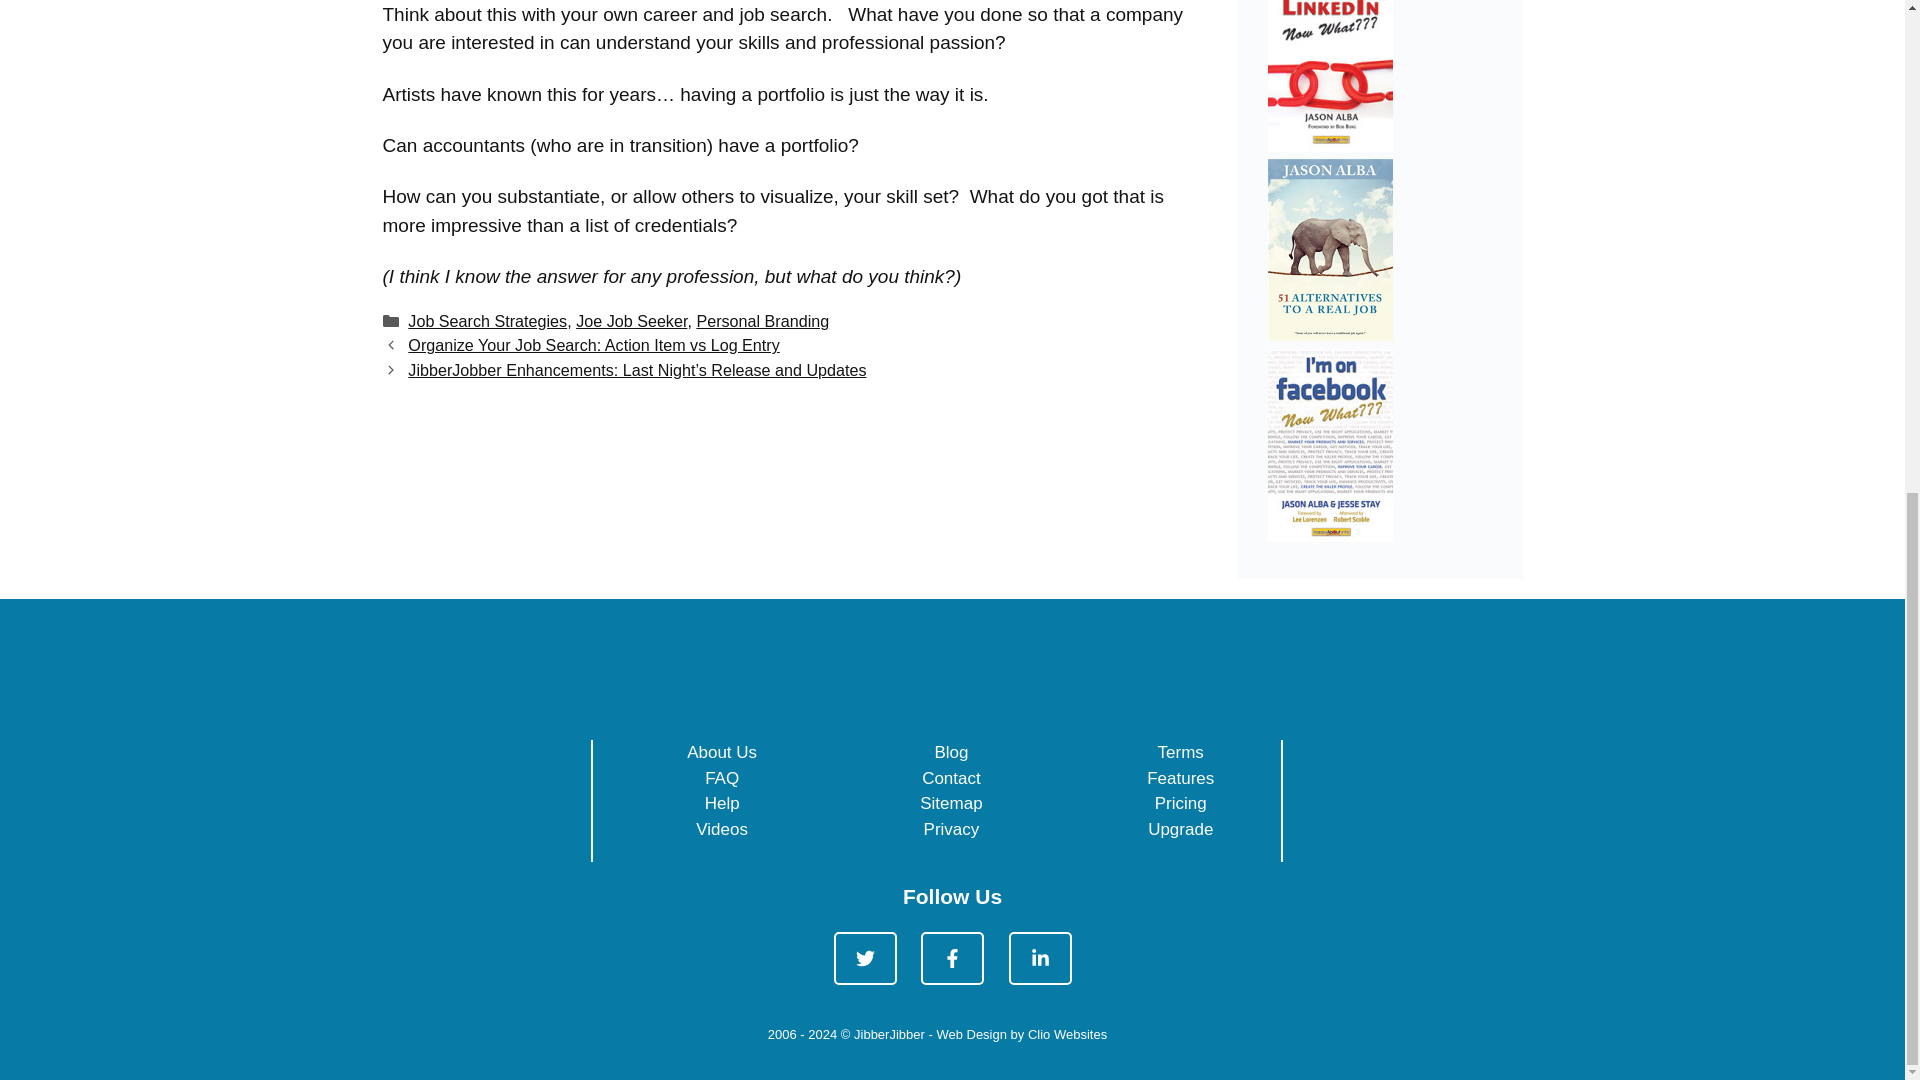 The width and height of the screenshot is (1920, 1080). What do you see at coordinates (593, 344) in the screenshot?
I see `Previous` at bounding box center [593, 344].